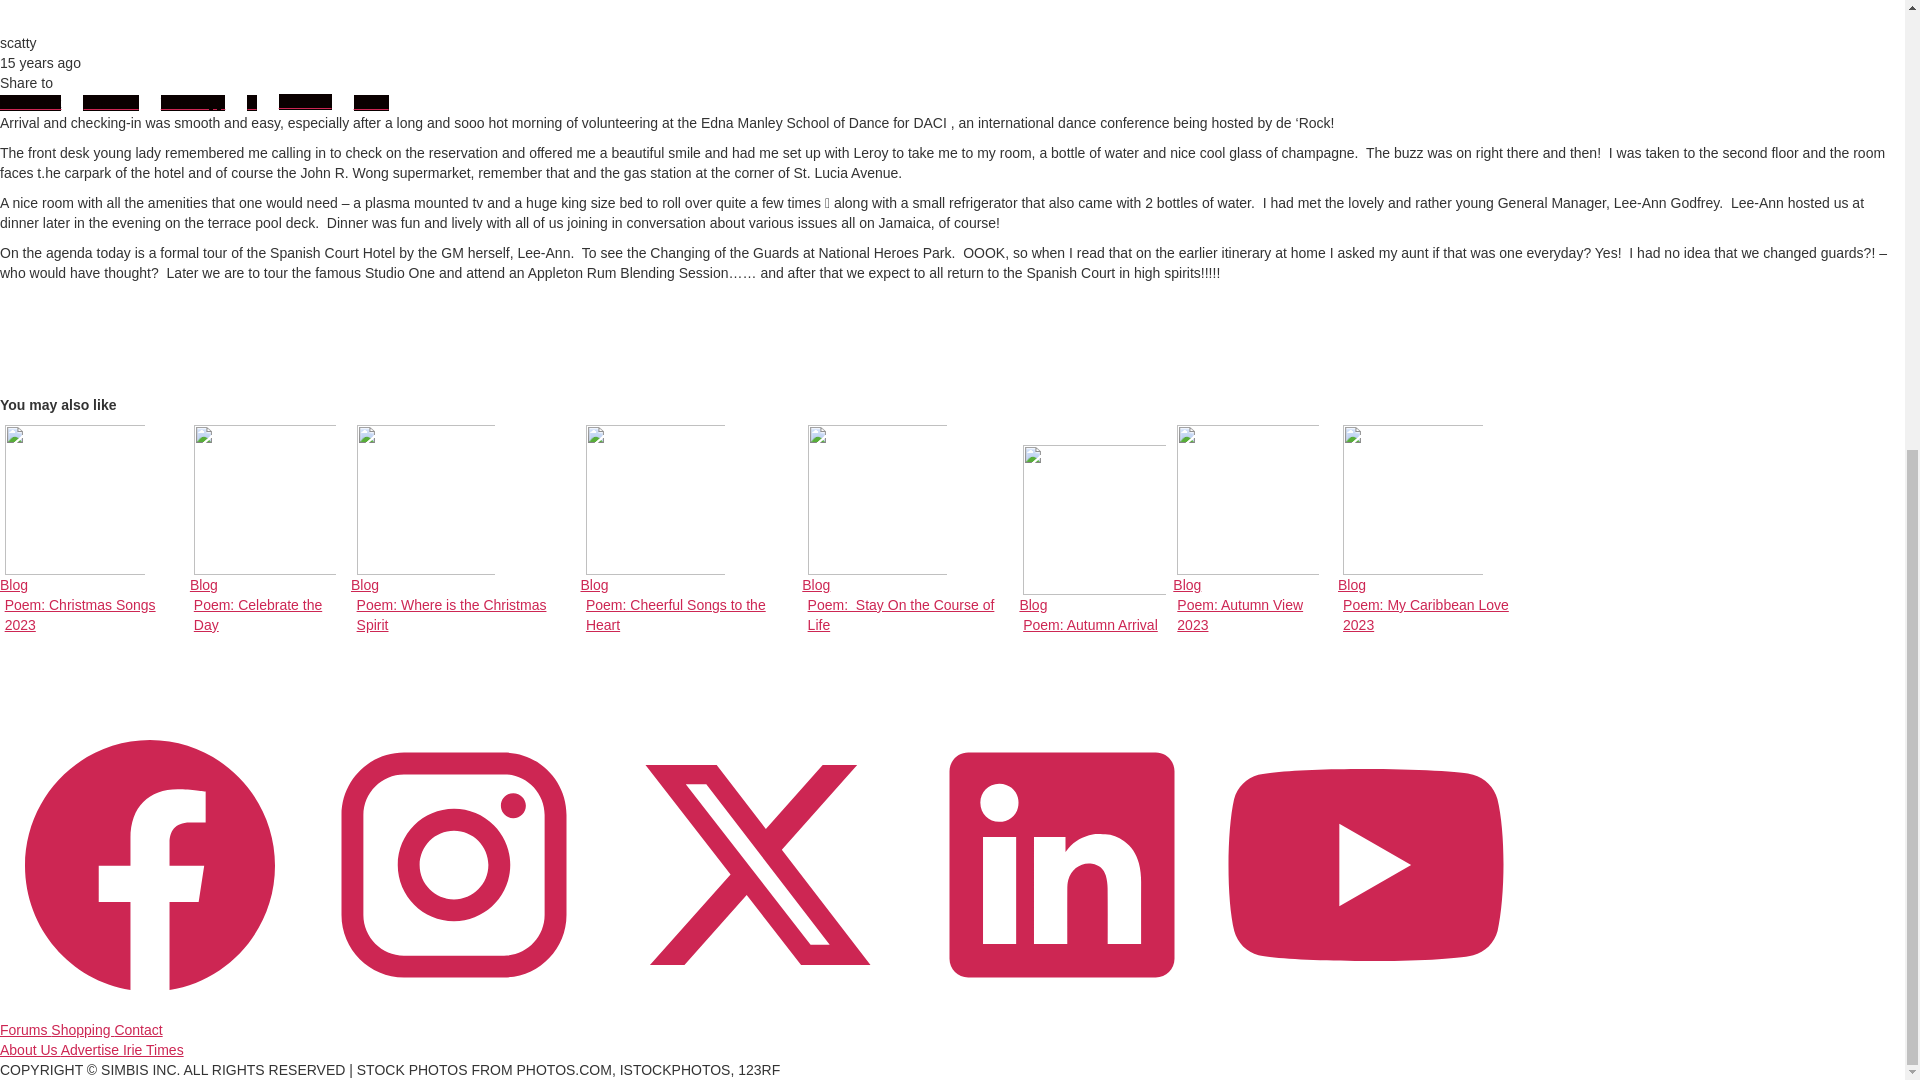 This screenshot has height=1080, width=1920. Describe the element at coordinates (464, 530) in the screenshot. I see `Facebook` at that location.